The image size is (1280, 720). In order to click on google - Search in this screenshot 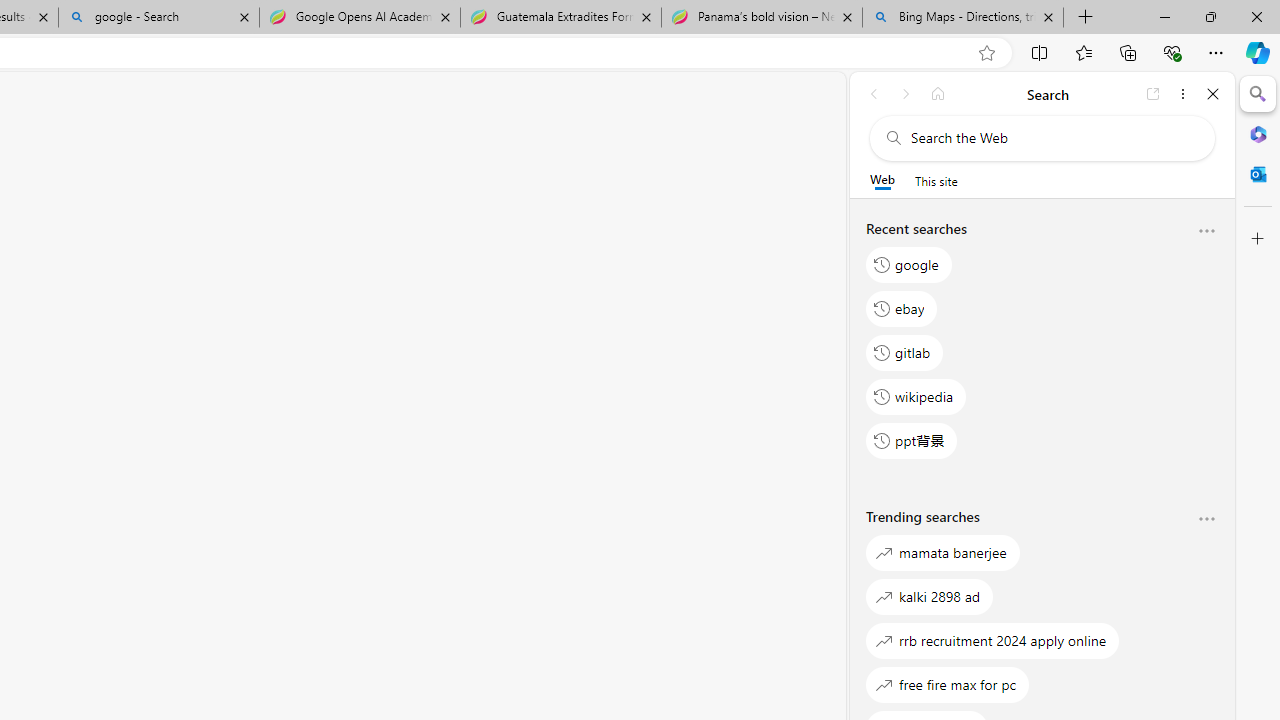, I will do `click(158, 18)`.